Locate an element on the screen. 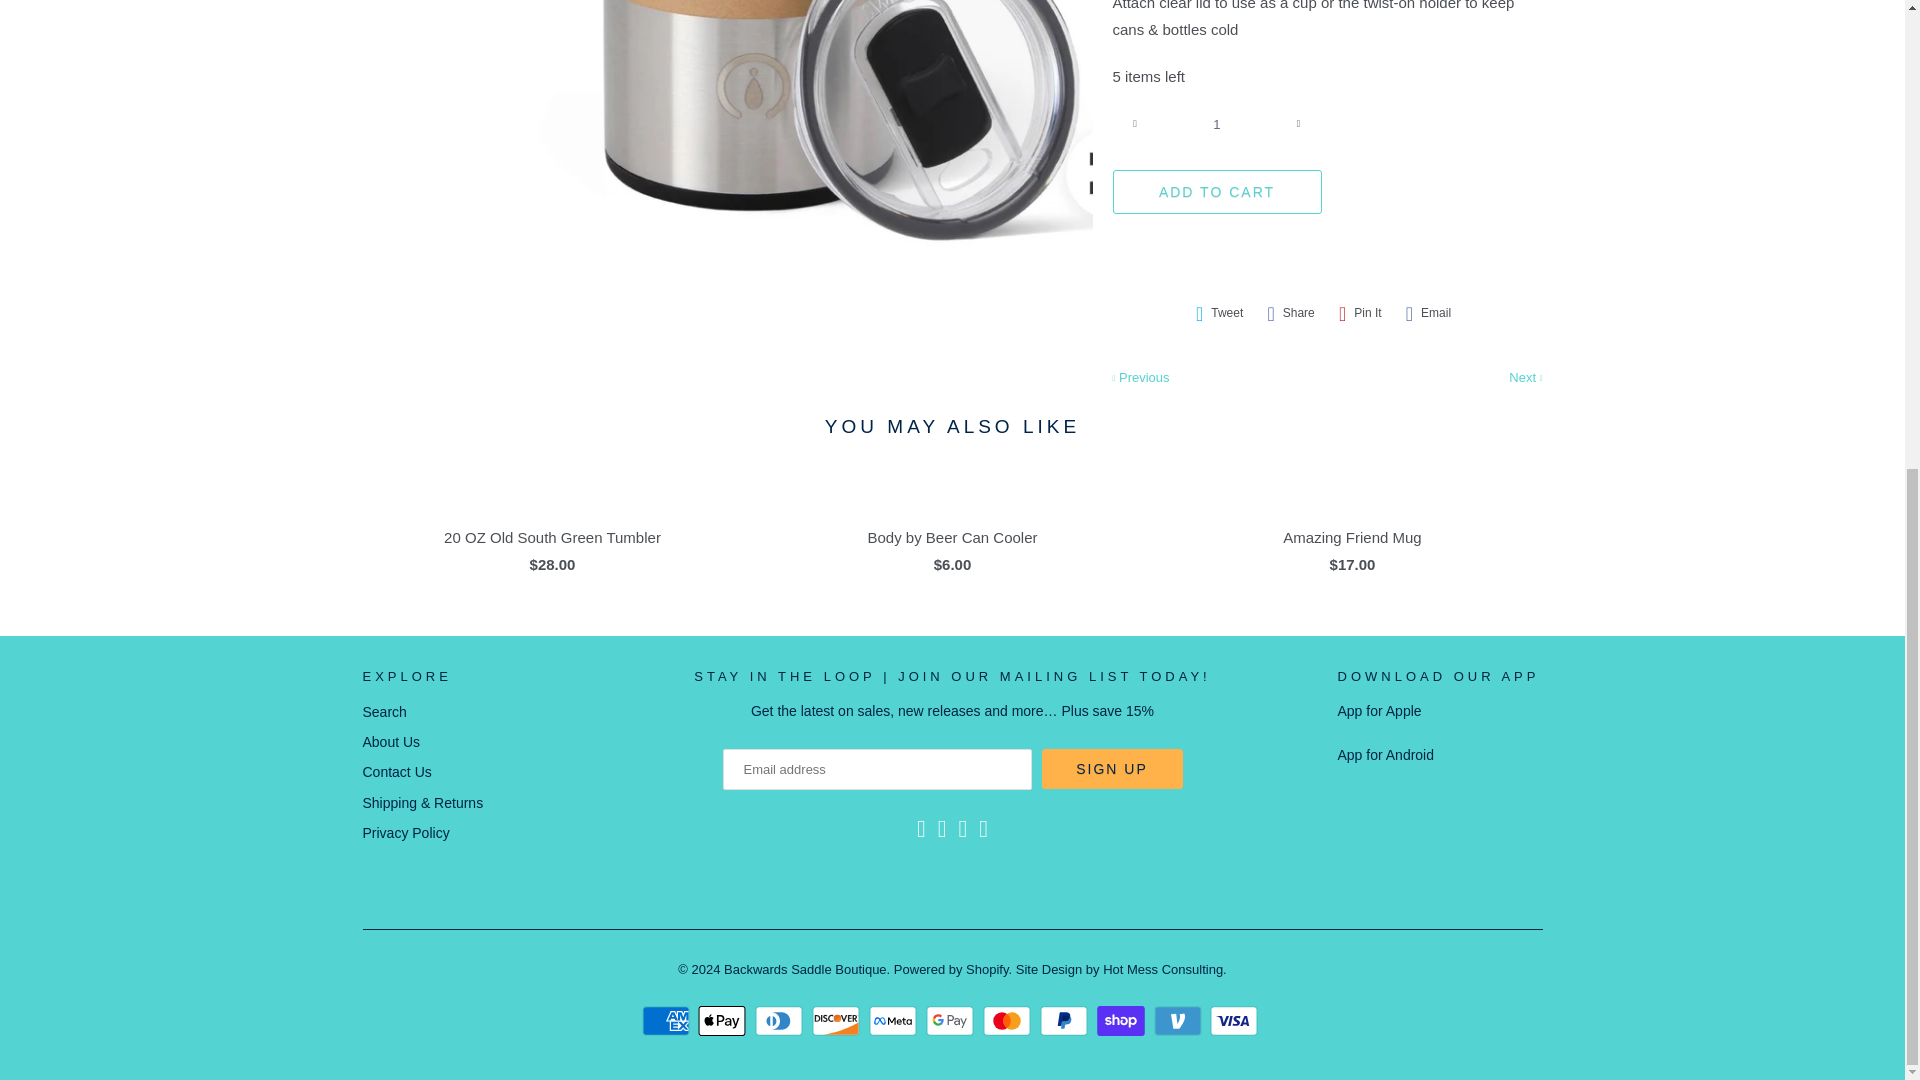  Visa is located at coordinates (1236, 1020).